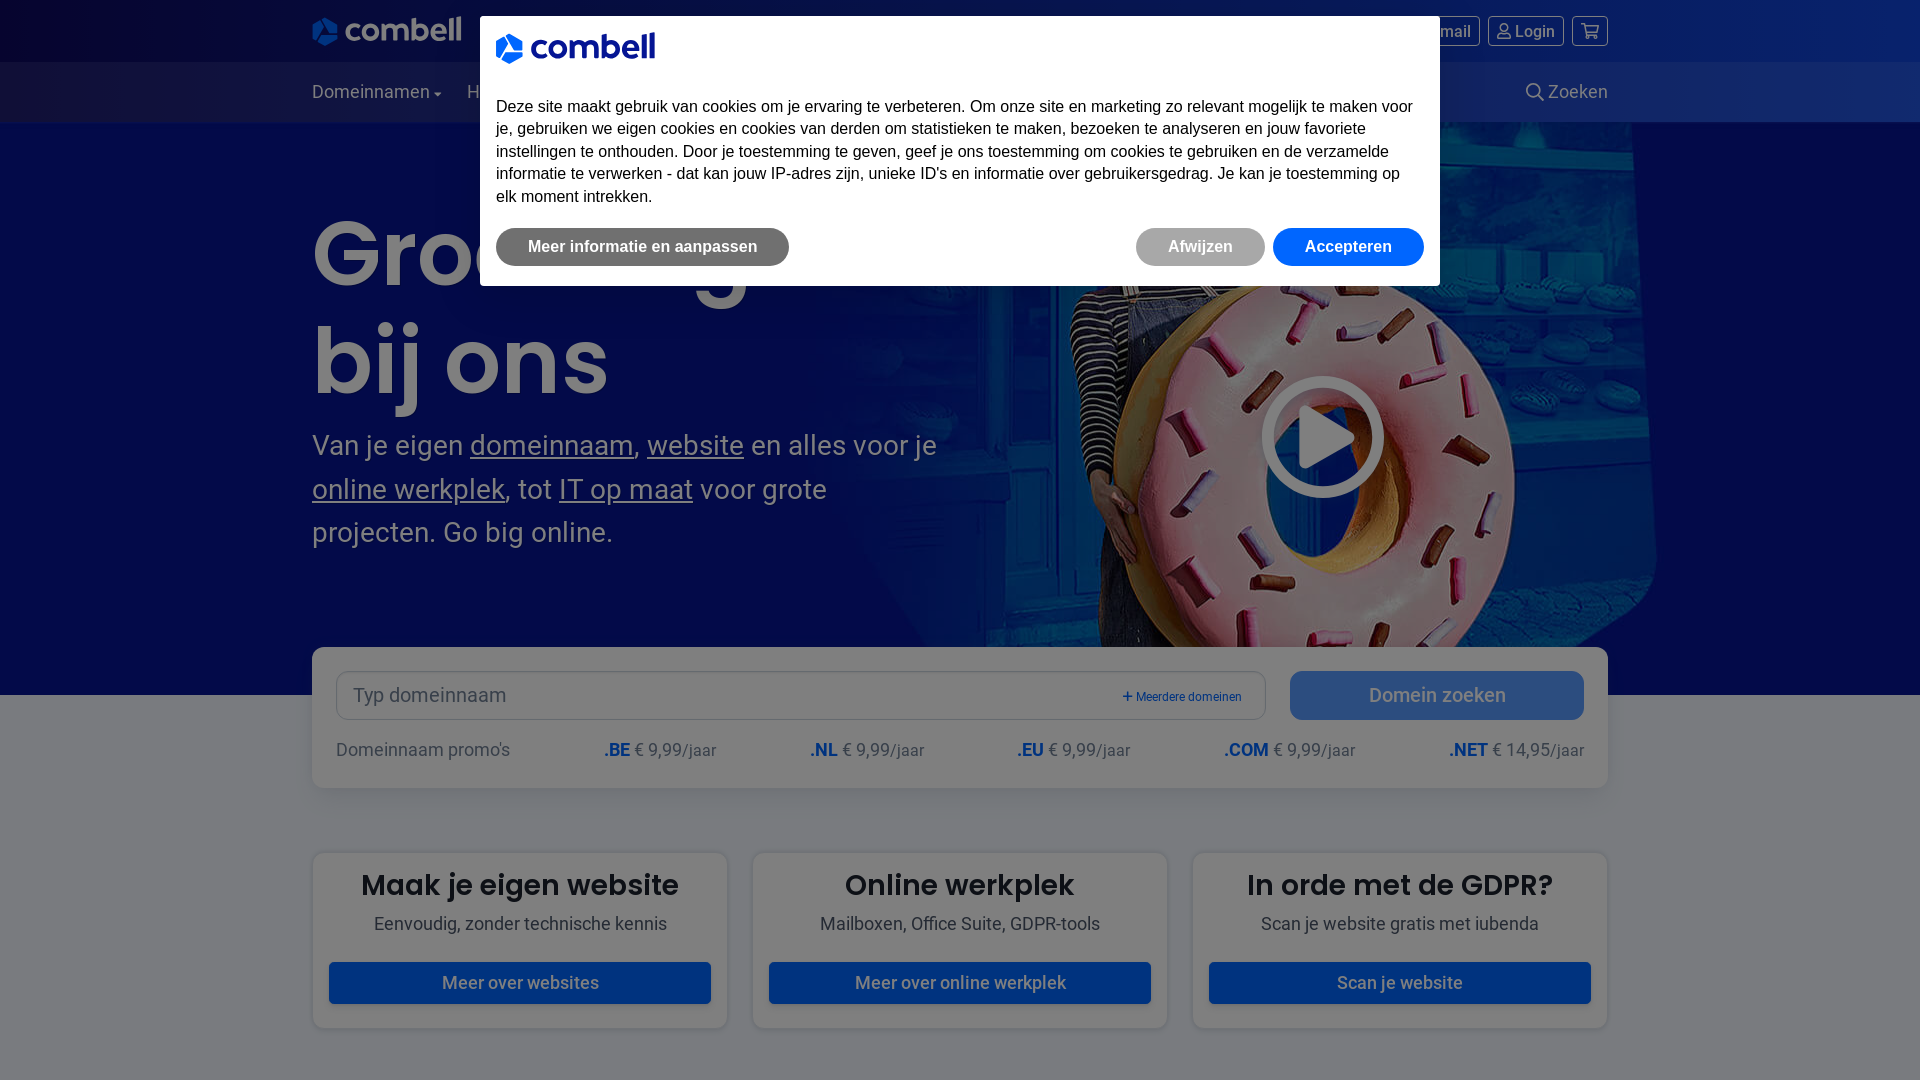 The height and width of the screenshot is (1080, 1920). Describe the element at coordinates (1400, 983) in the screenshot. I see `Scan je website` at that location.